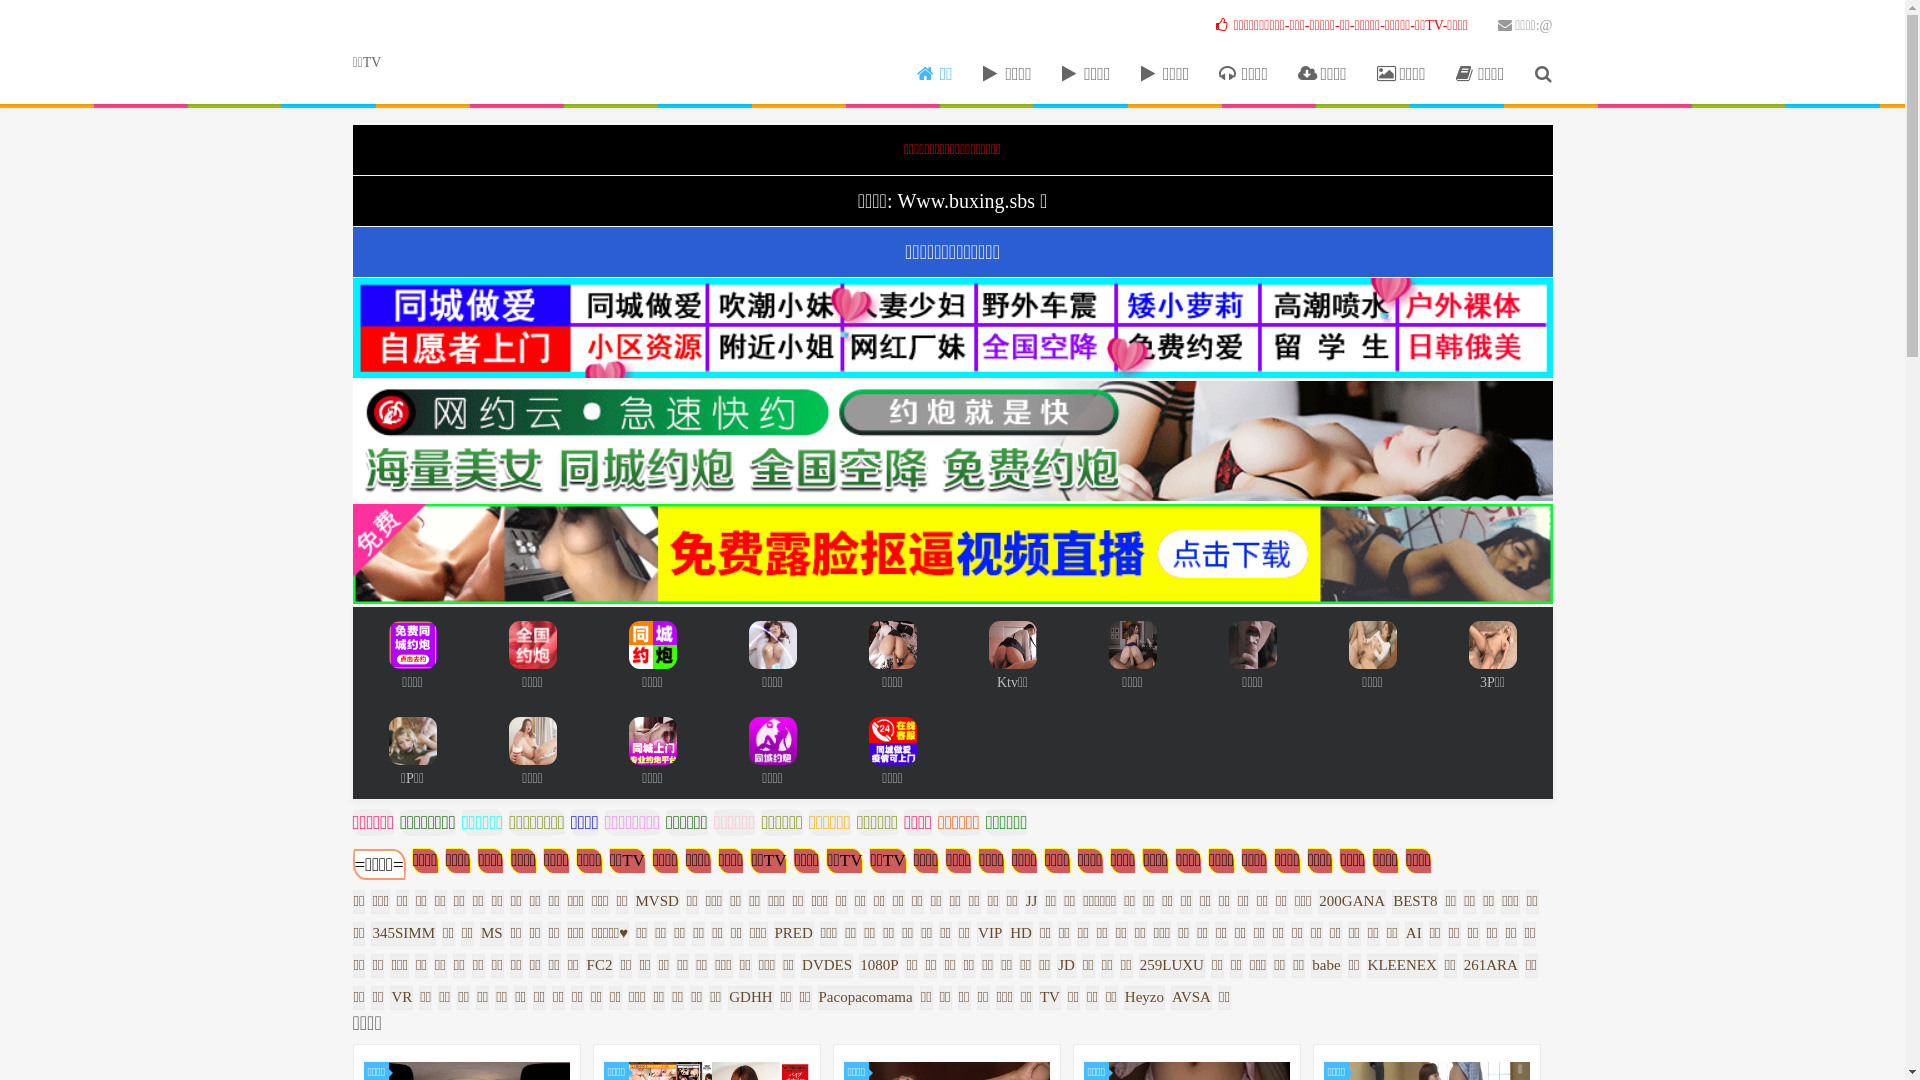  I want to click on AI, so click(1417, 931).